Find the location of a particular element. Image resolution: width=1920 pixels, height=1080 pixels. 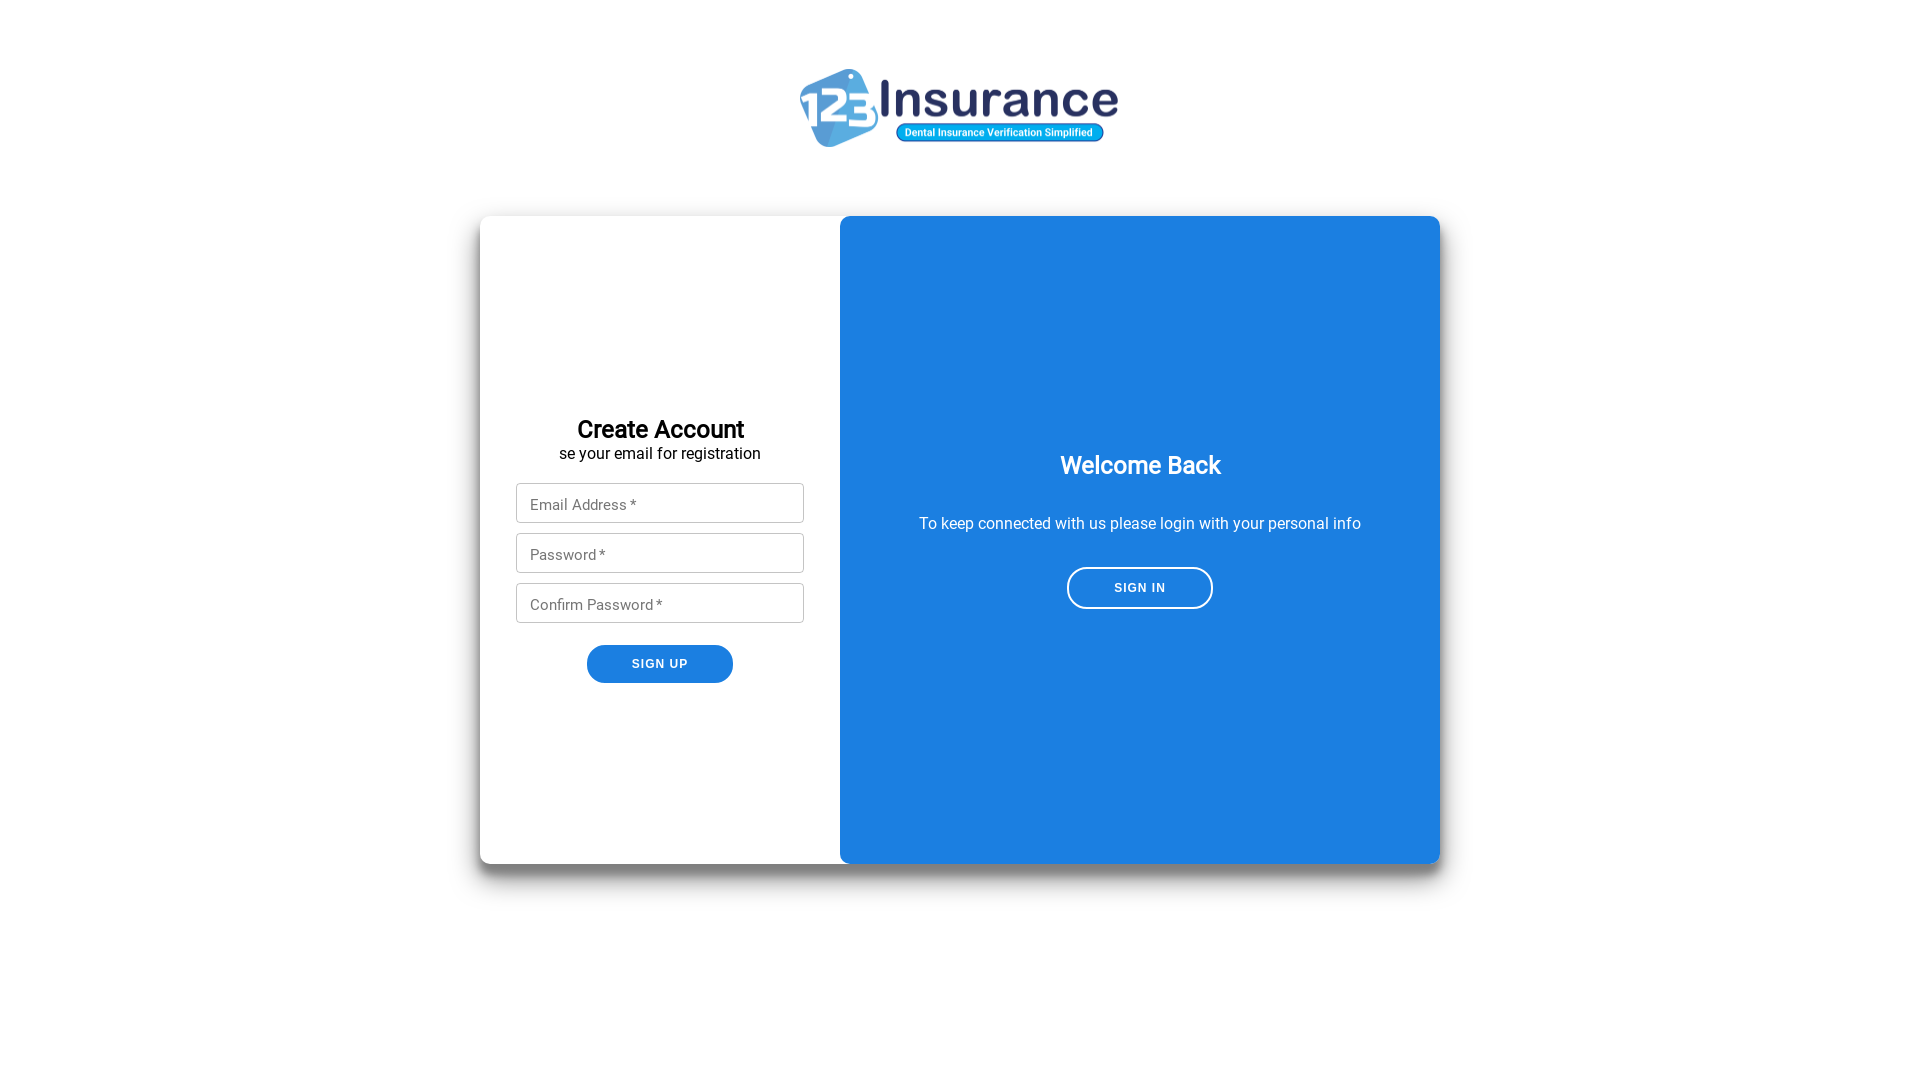

SIGN UP is located at coordinates (660, 663).